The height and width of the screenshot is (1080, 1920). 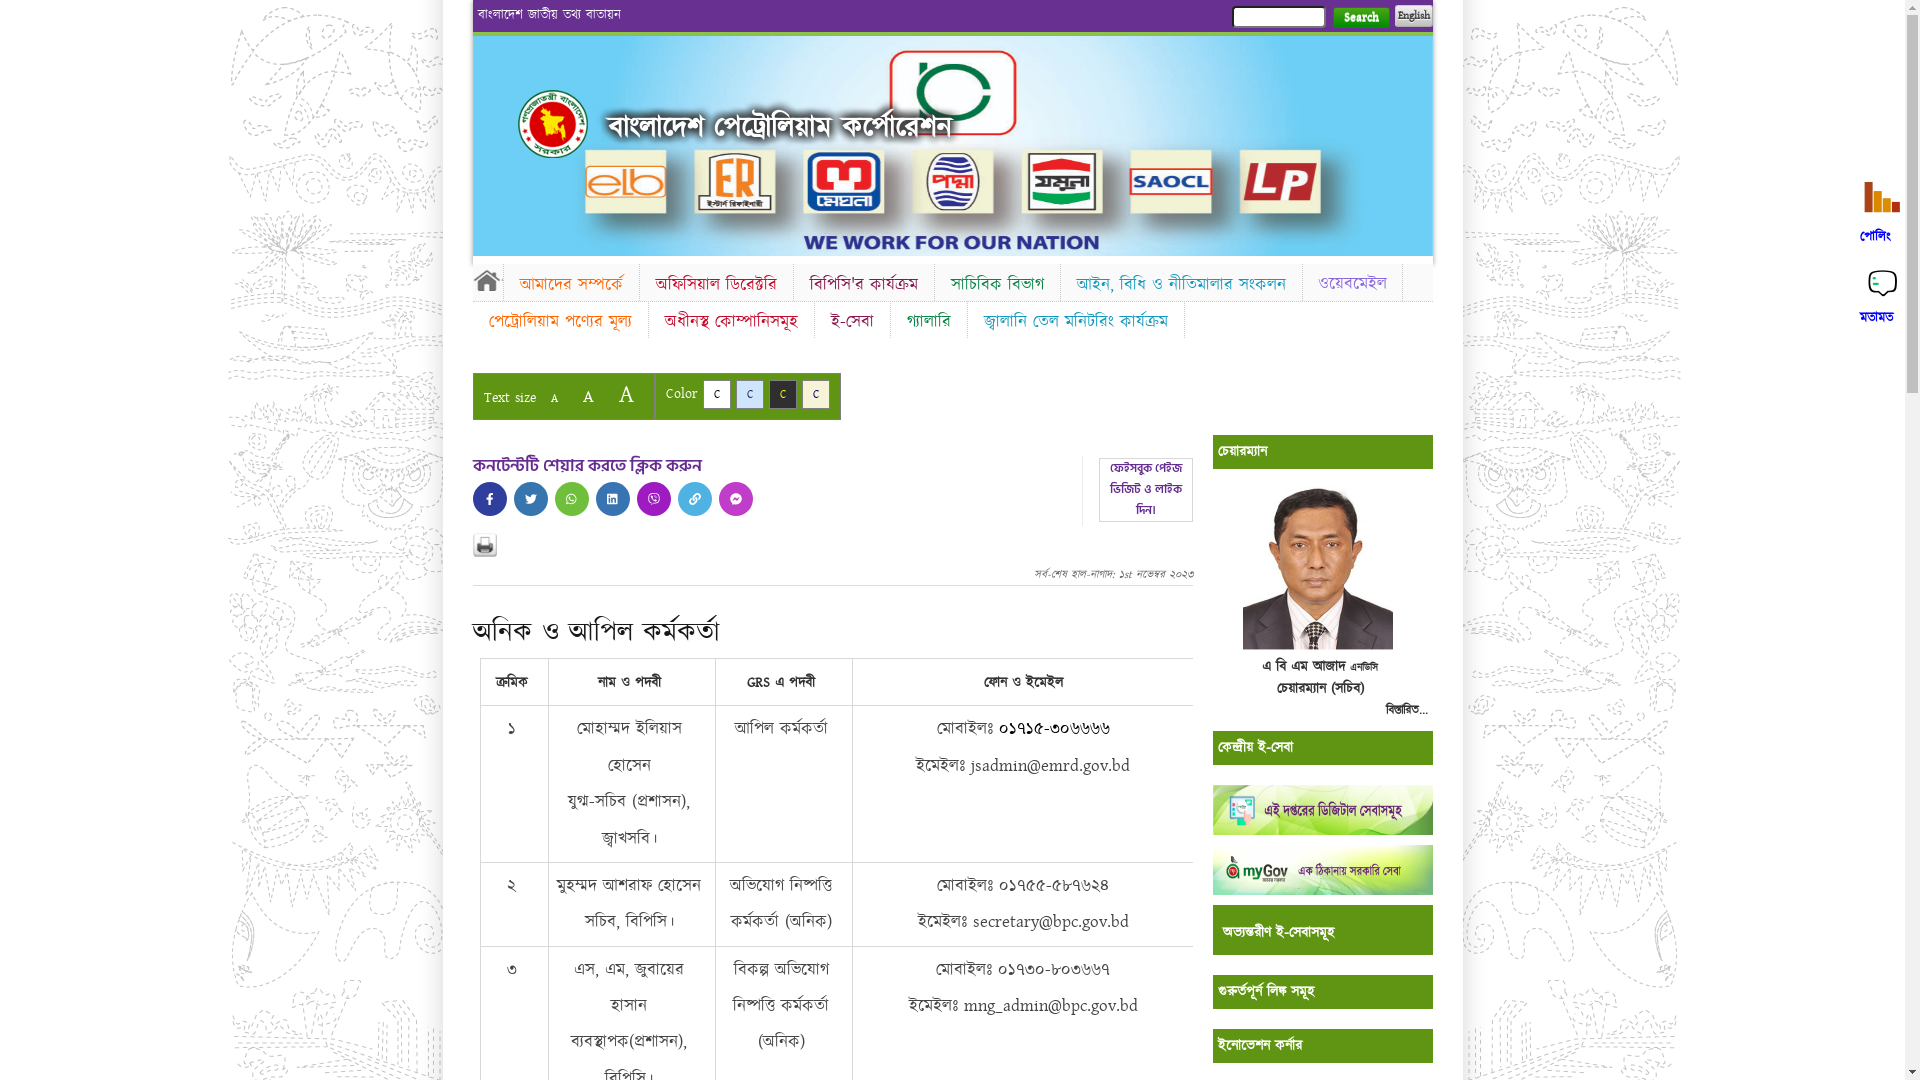 What do you see at coordinates (1413, 16) in the screenshot?
I see `English` at bounding box center [1413, 16].